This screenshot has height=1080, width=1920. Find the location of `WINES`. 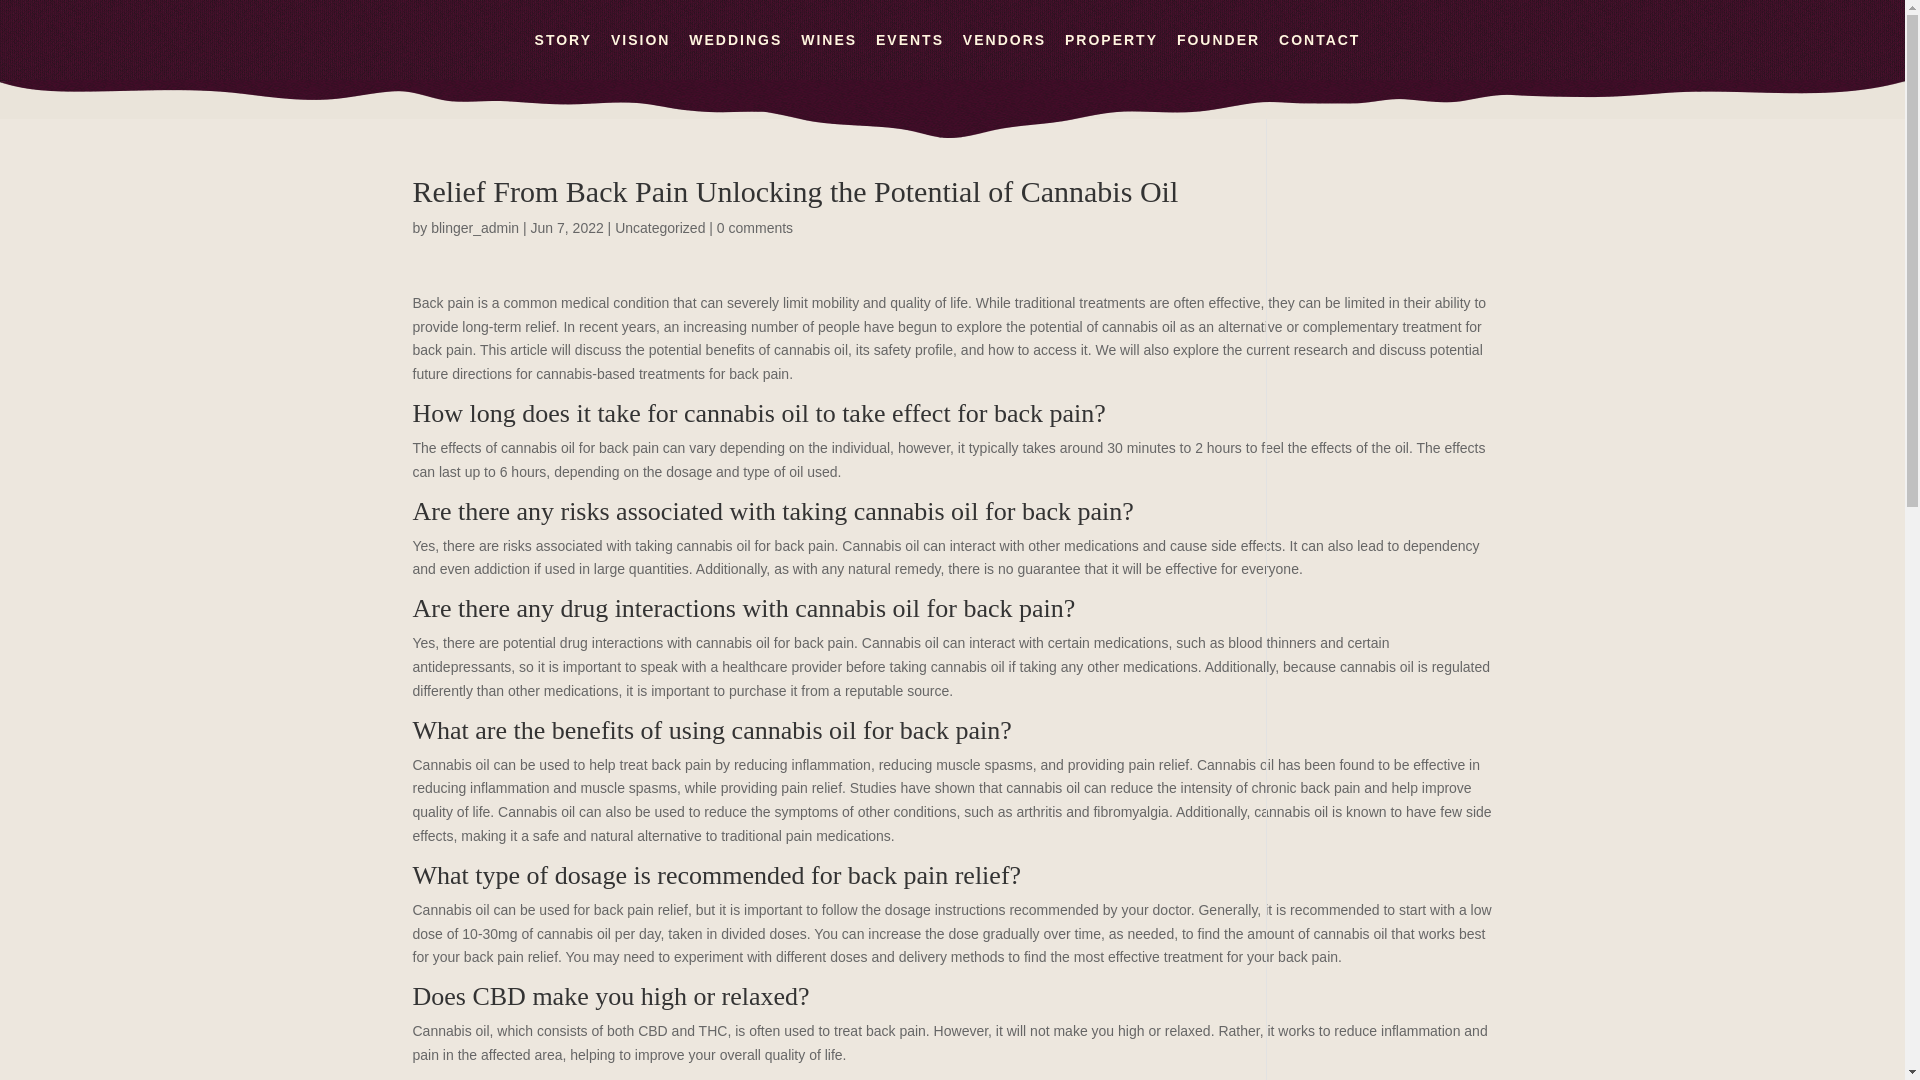

WINES is located at coordinates (828, 56).